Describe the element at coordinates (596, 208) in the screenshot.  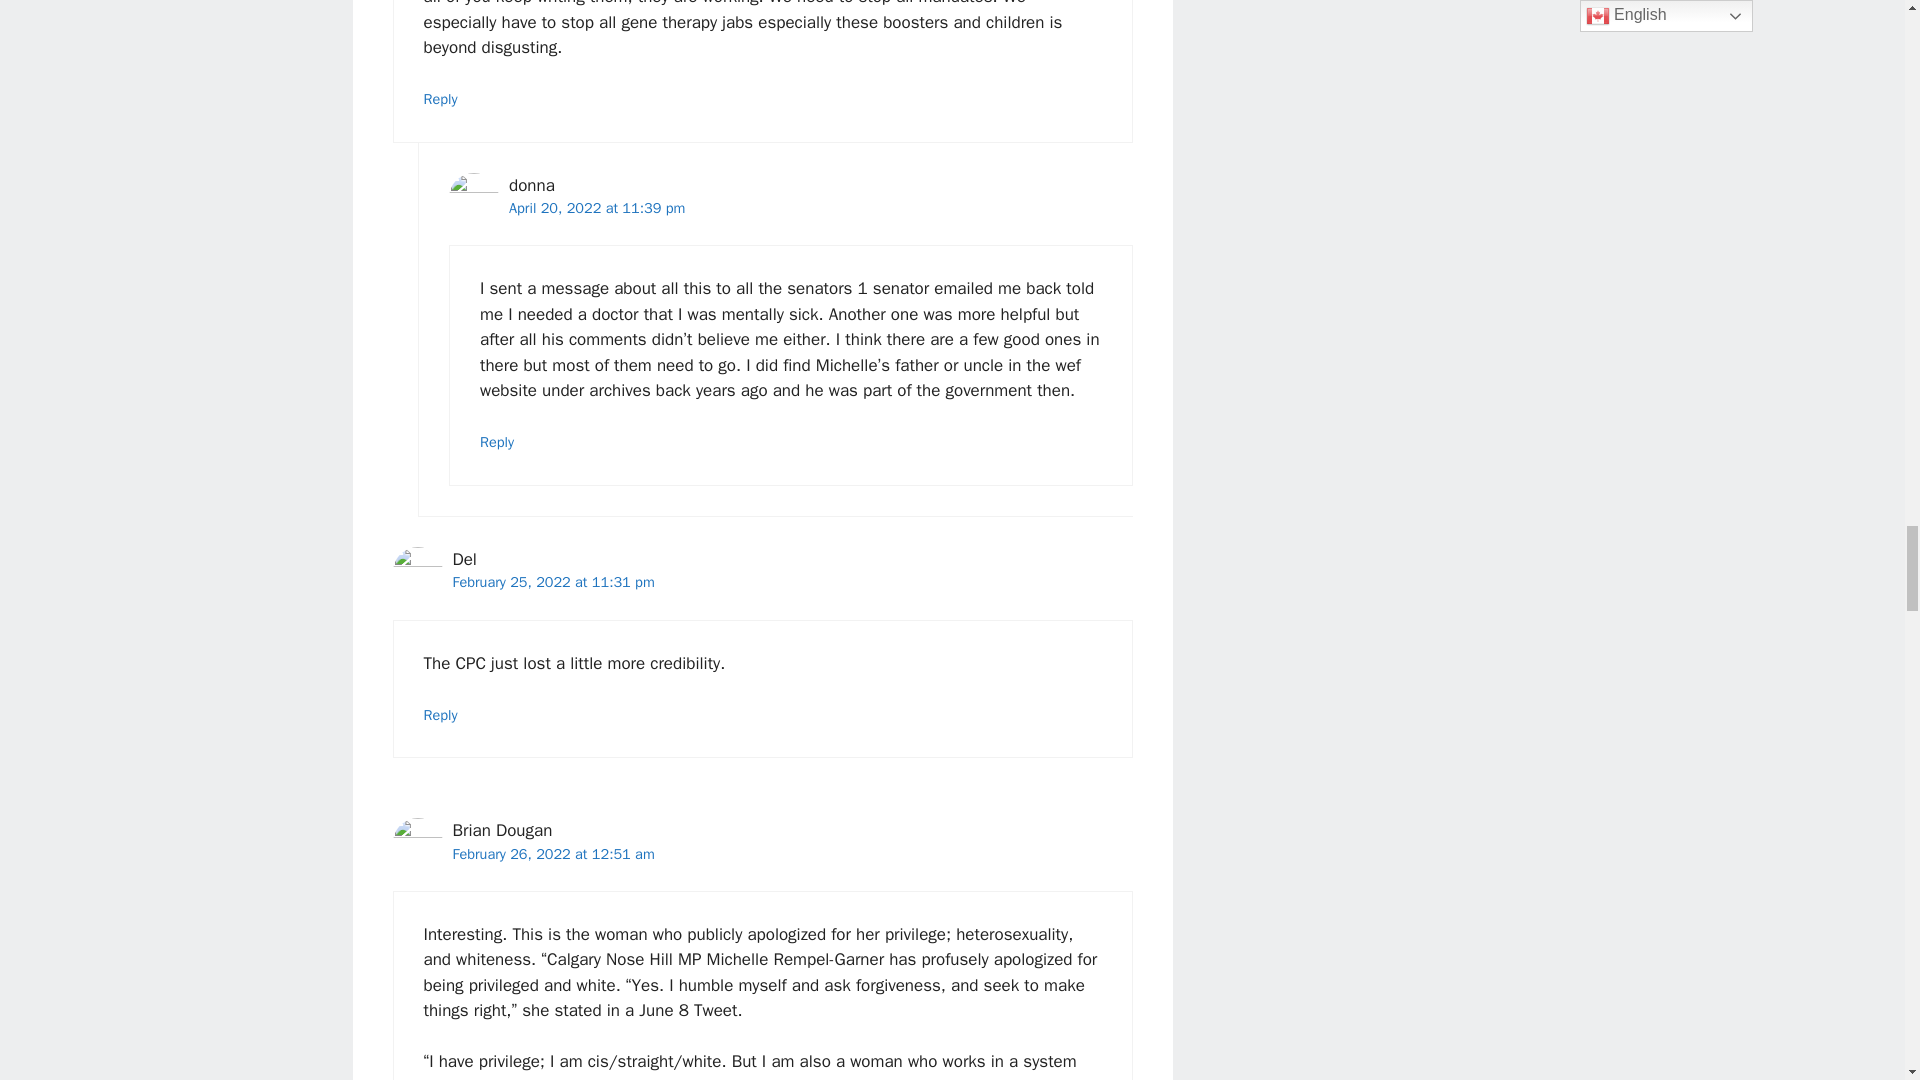
I see `April 20, 2022 at 11:39 pm` at that location.